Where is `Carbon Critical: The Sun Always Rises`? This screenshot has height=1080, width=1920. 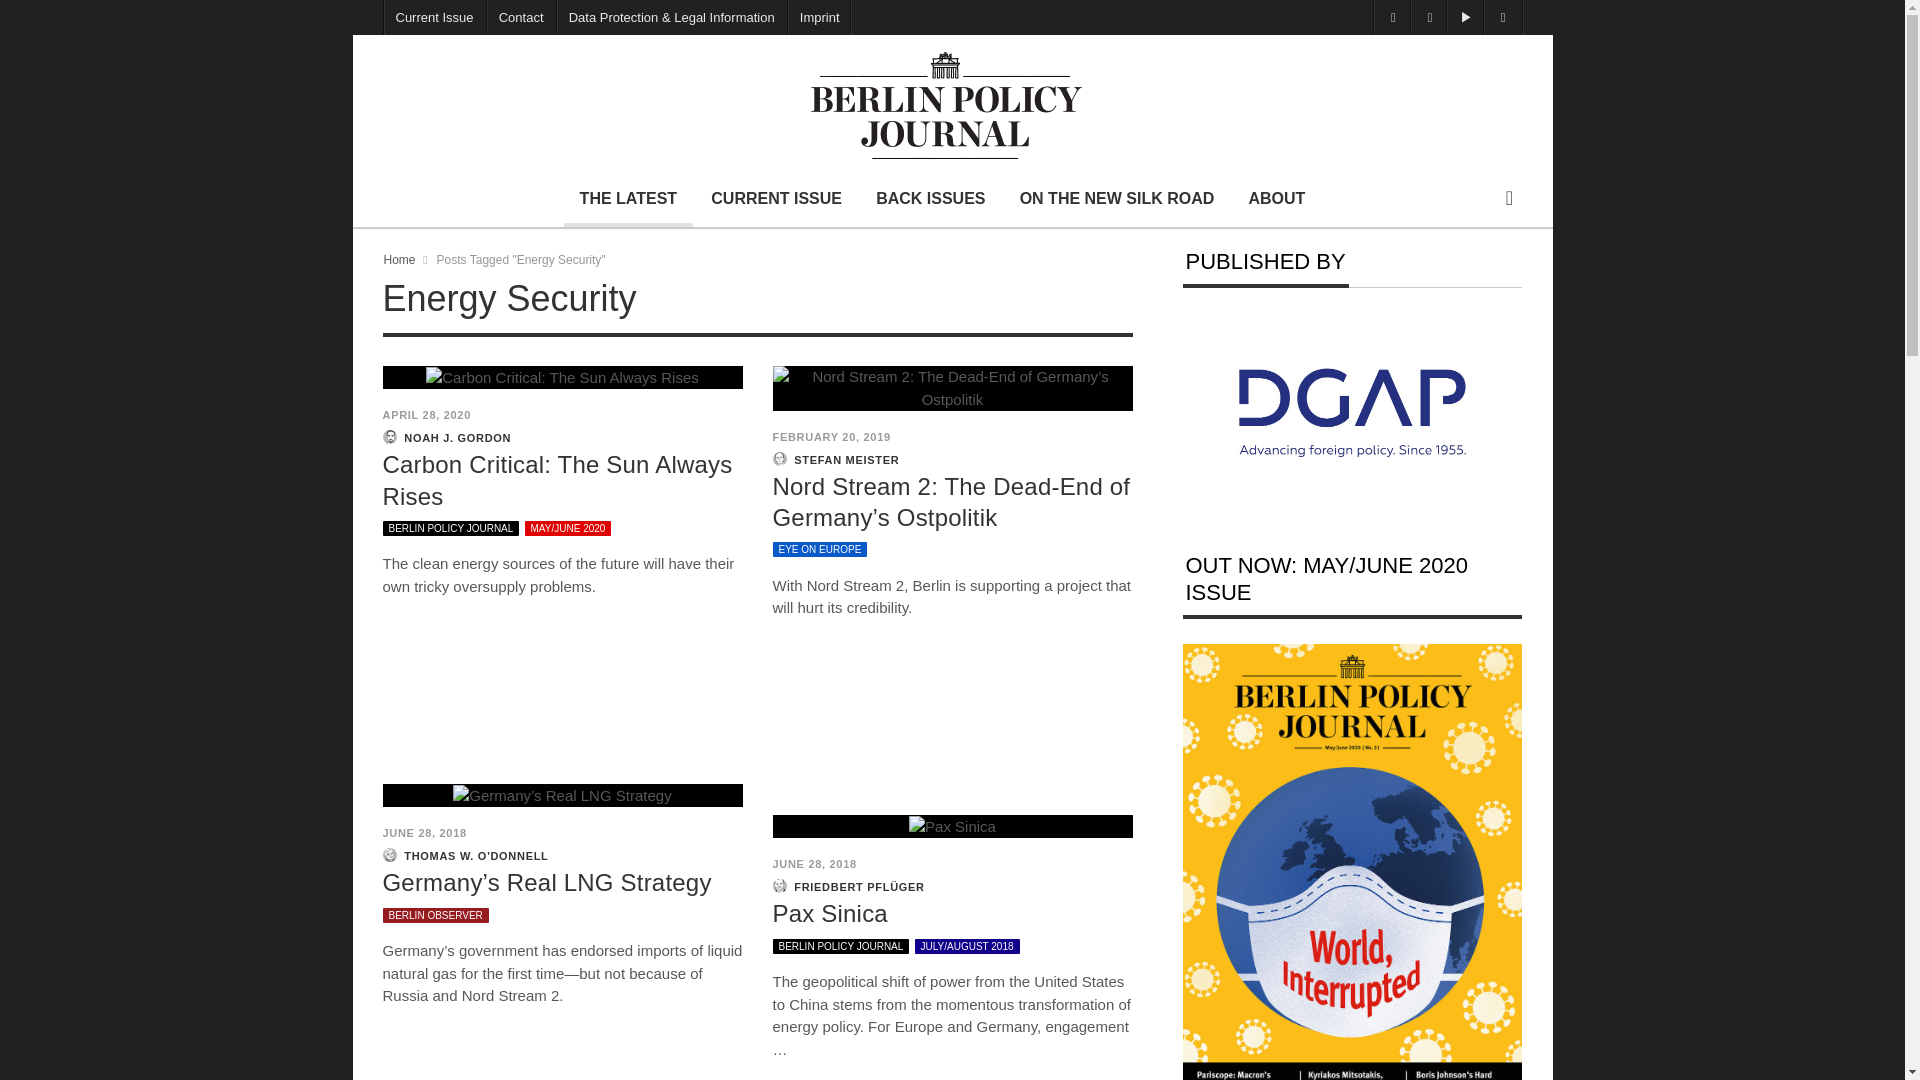
Carbon Critical: The Sun Always Rises is located at coordinates (556, 480).